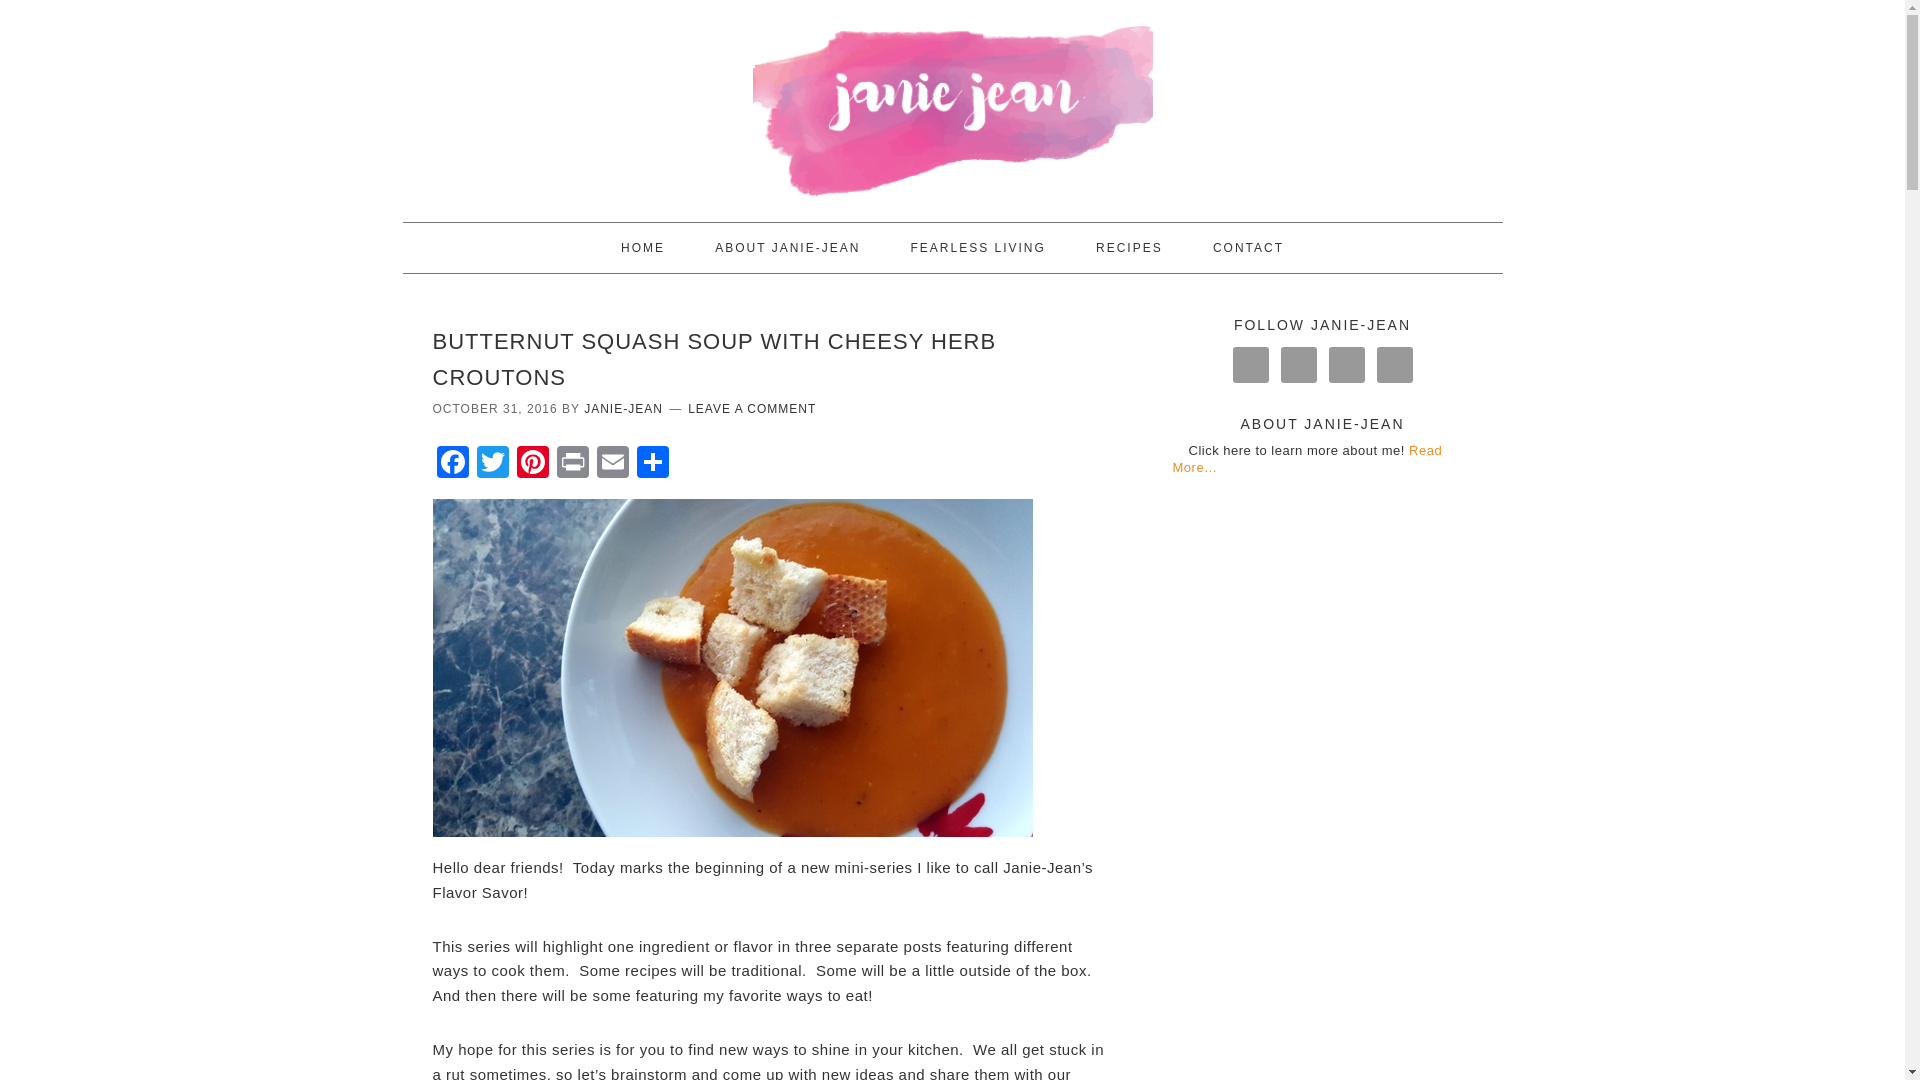  Describe the element at coordinates (572, 464) in the screenshot. I see `Print` at that location.